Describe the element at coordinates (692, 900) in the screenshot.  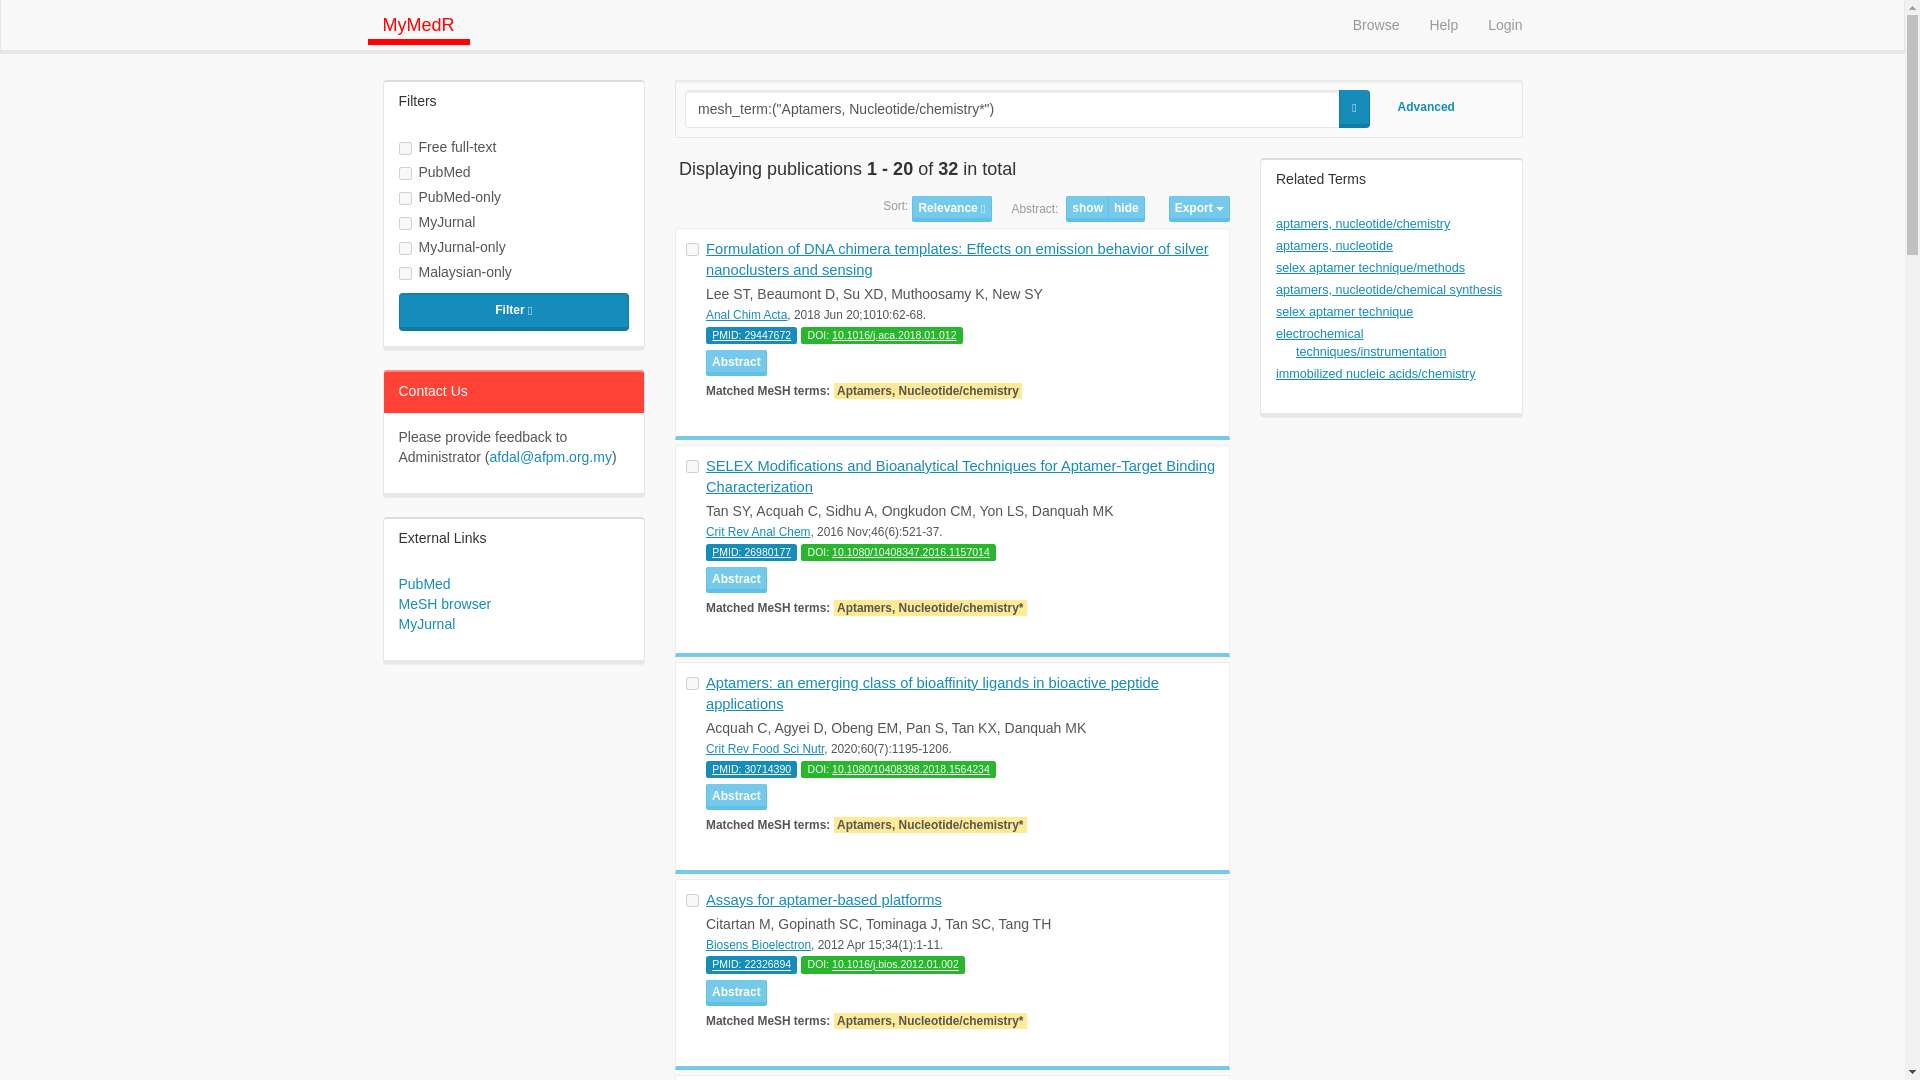
I see `on` at that location.